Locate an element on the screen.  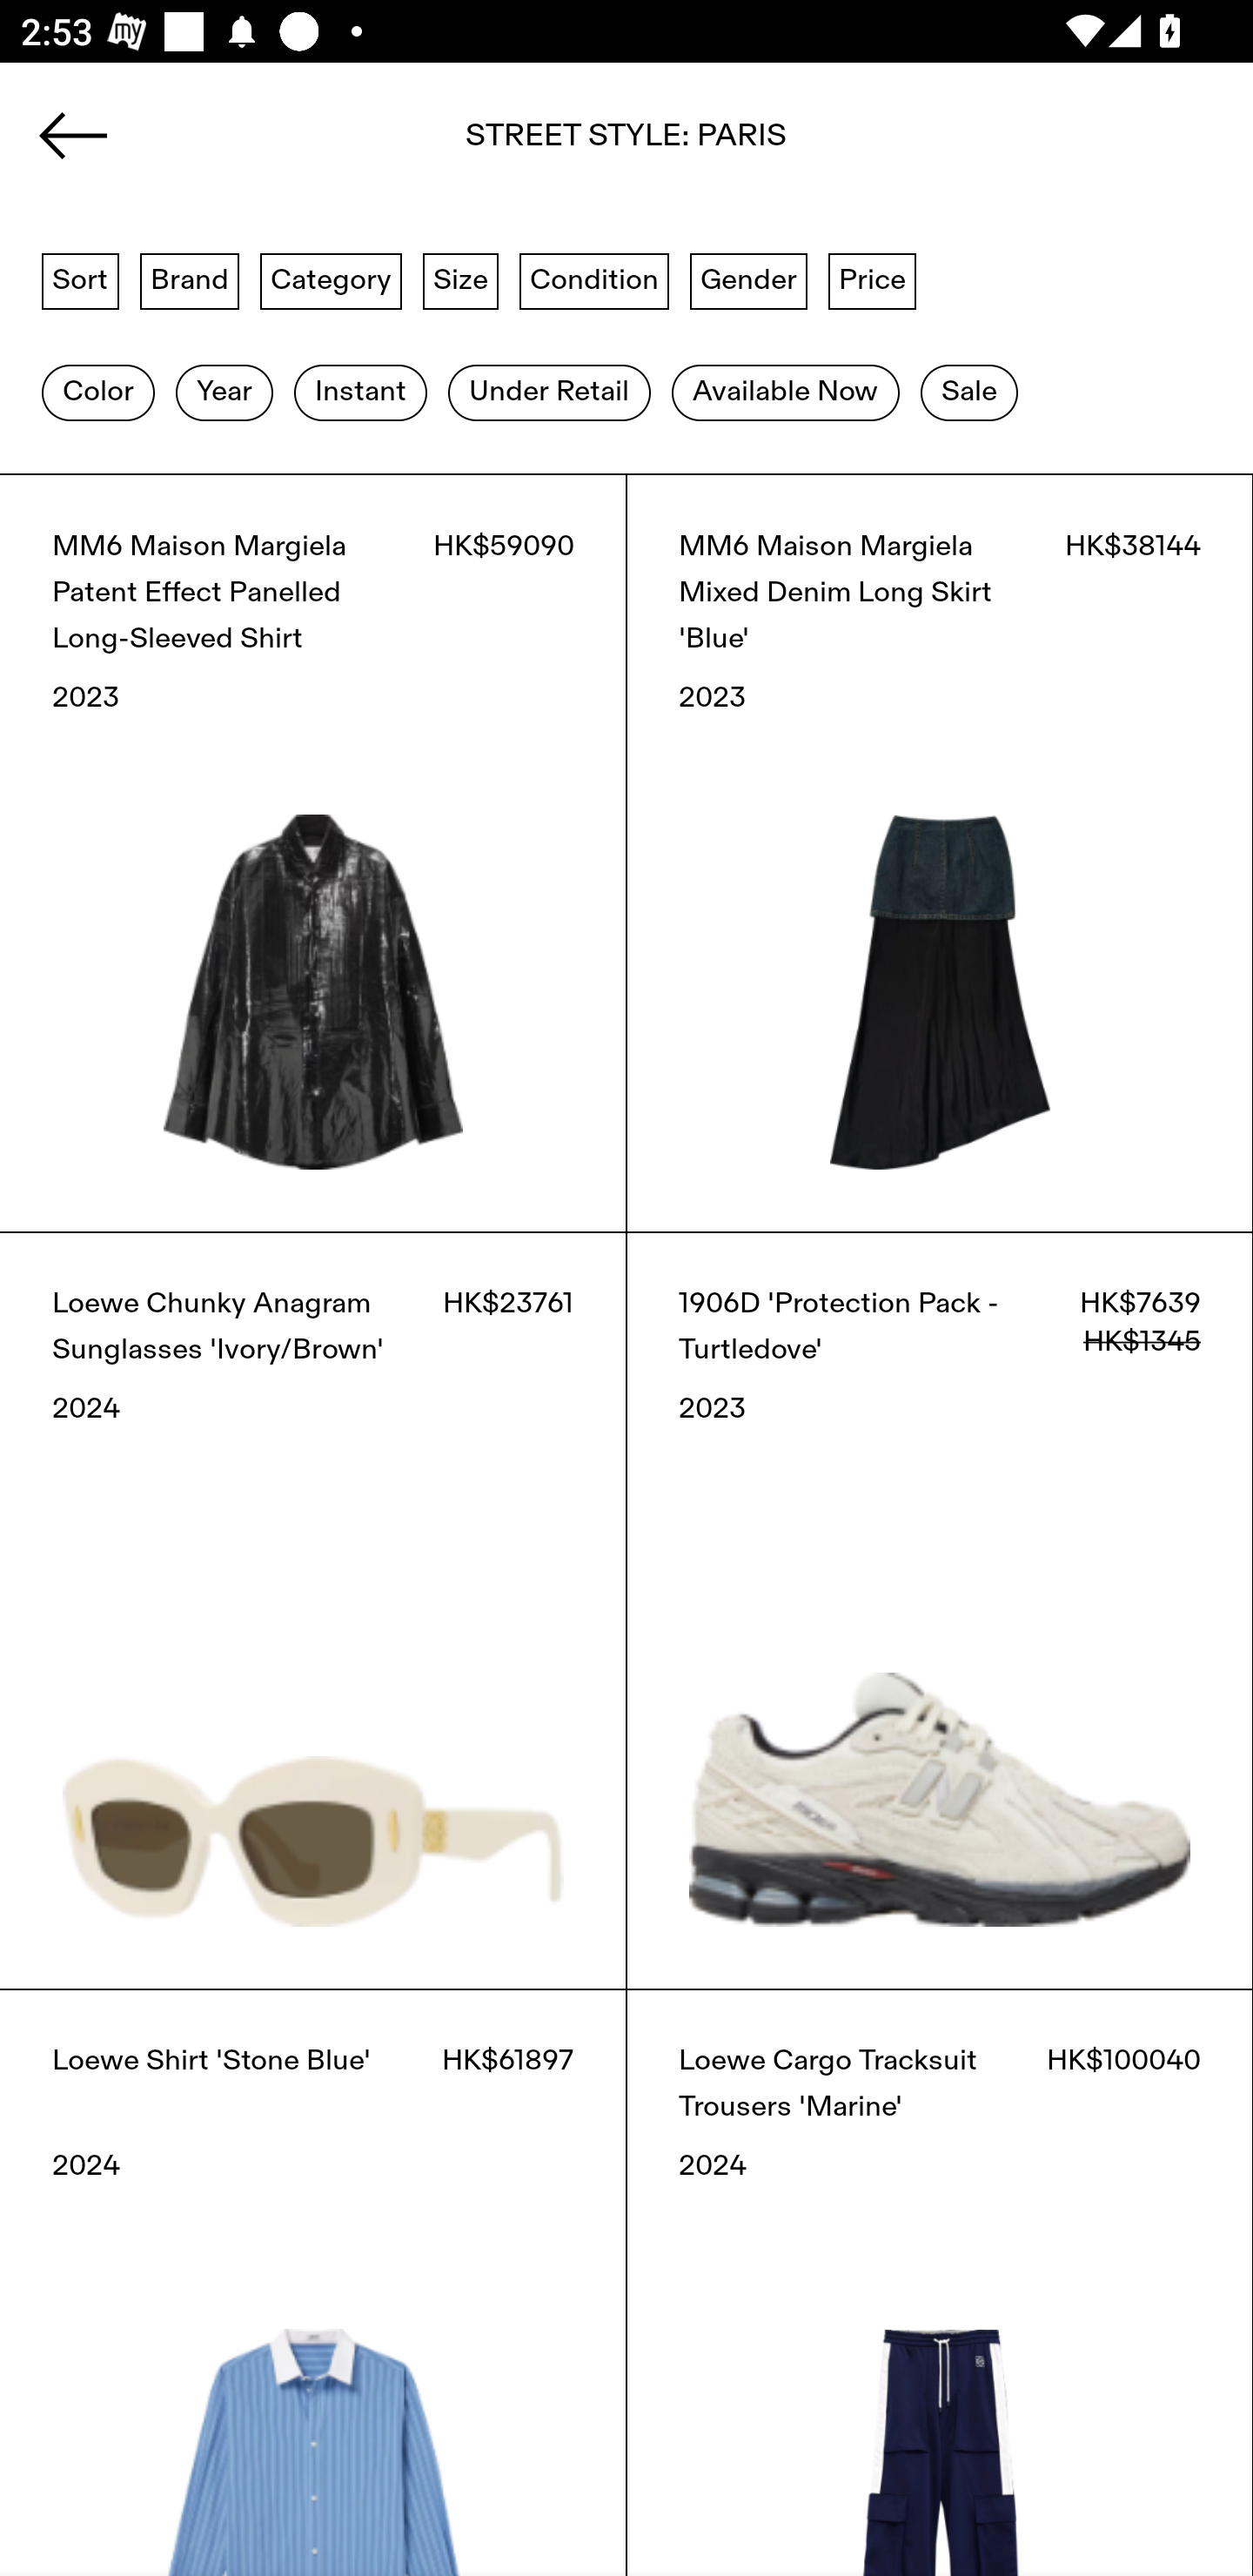
Price is located at coordinates (872, 279).